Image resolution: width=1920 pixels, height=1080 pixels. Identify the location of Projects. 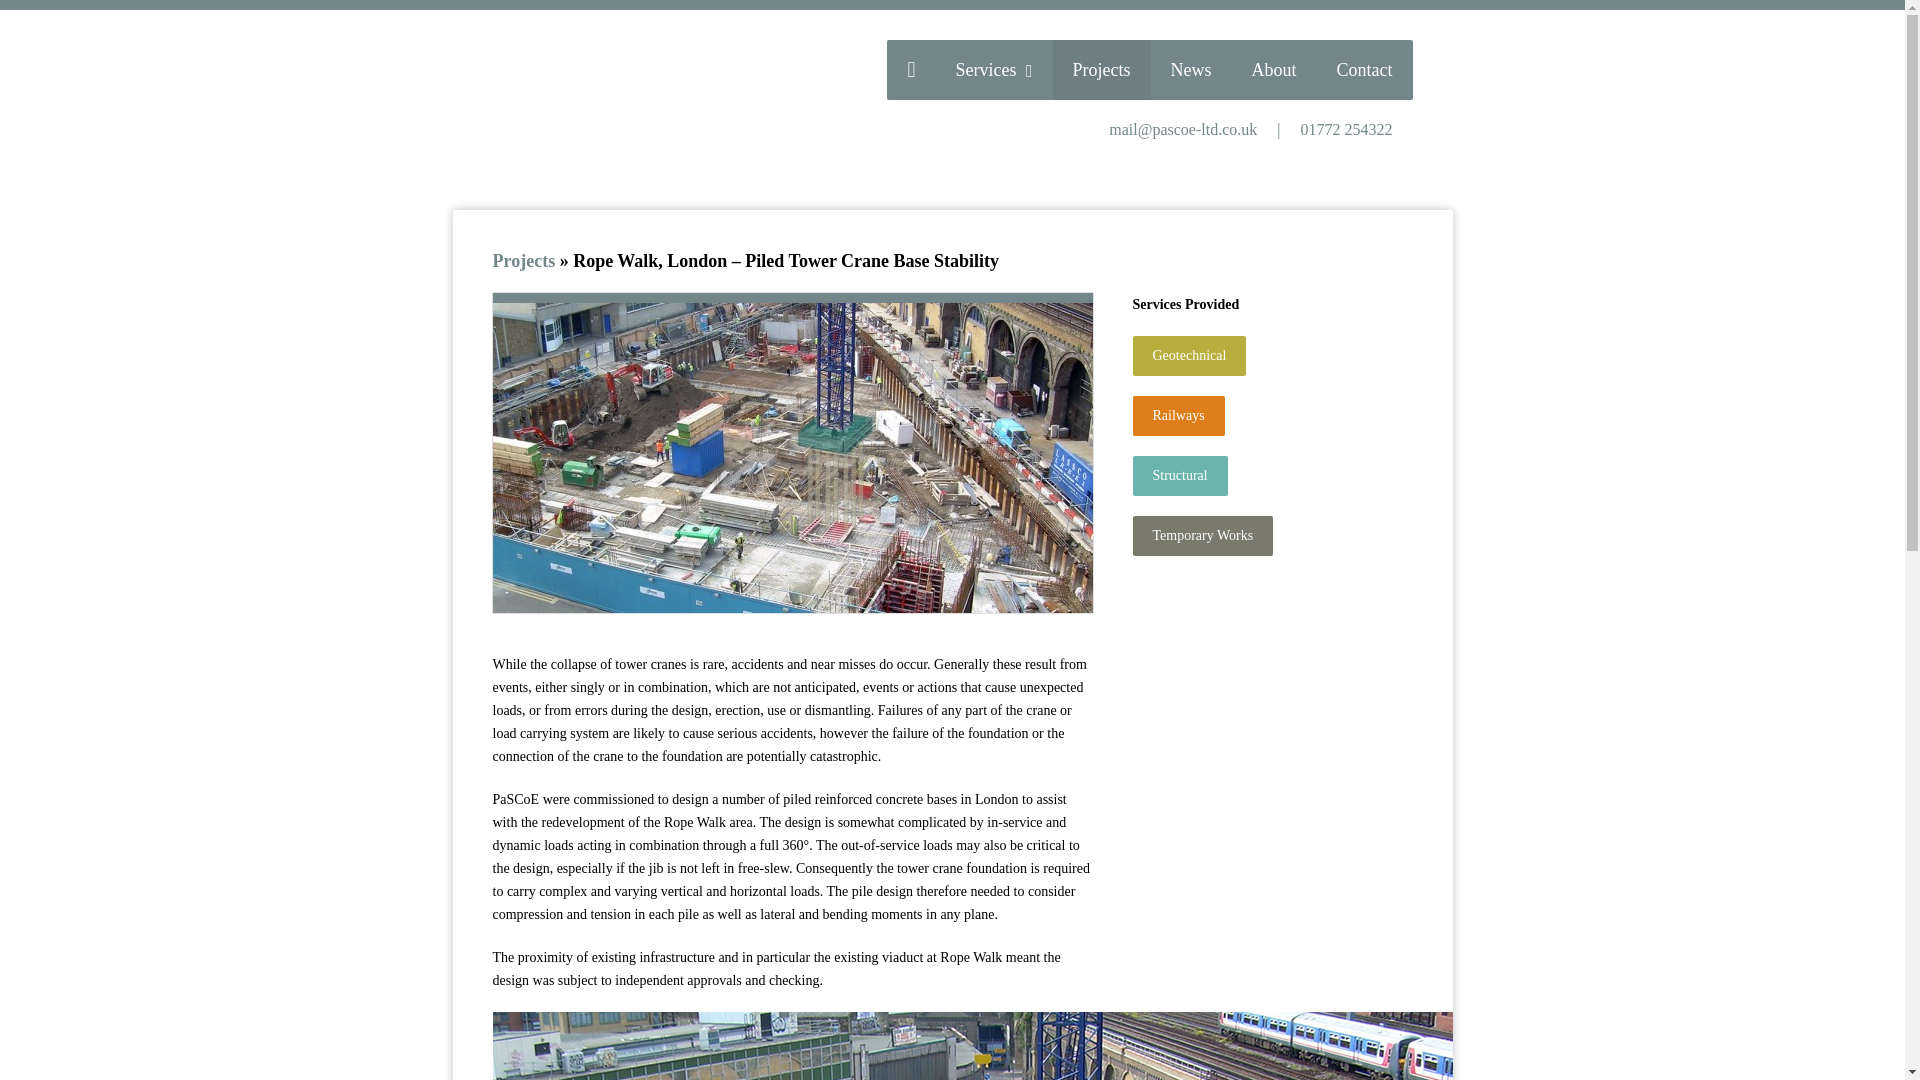
(524, 260).